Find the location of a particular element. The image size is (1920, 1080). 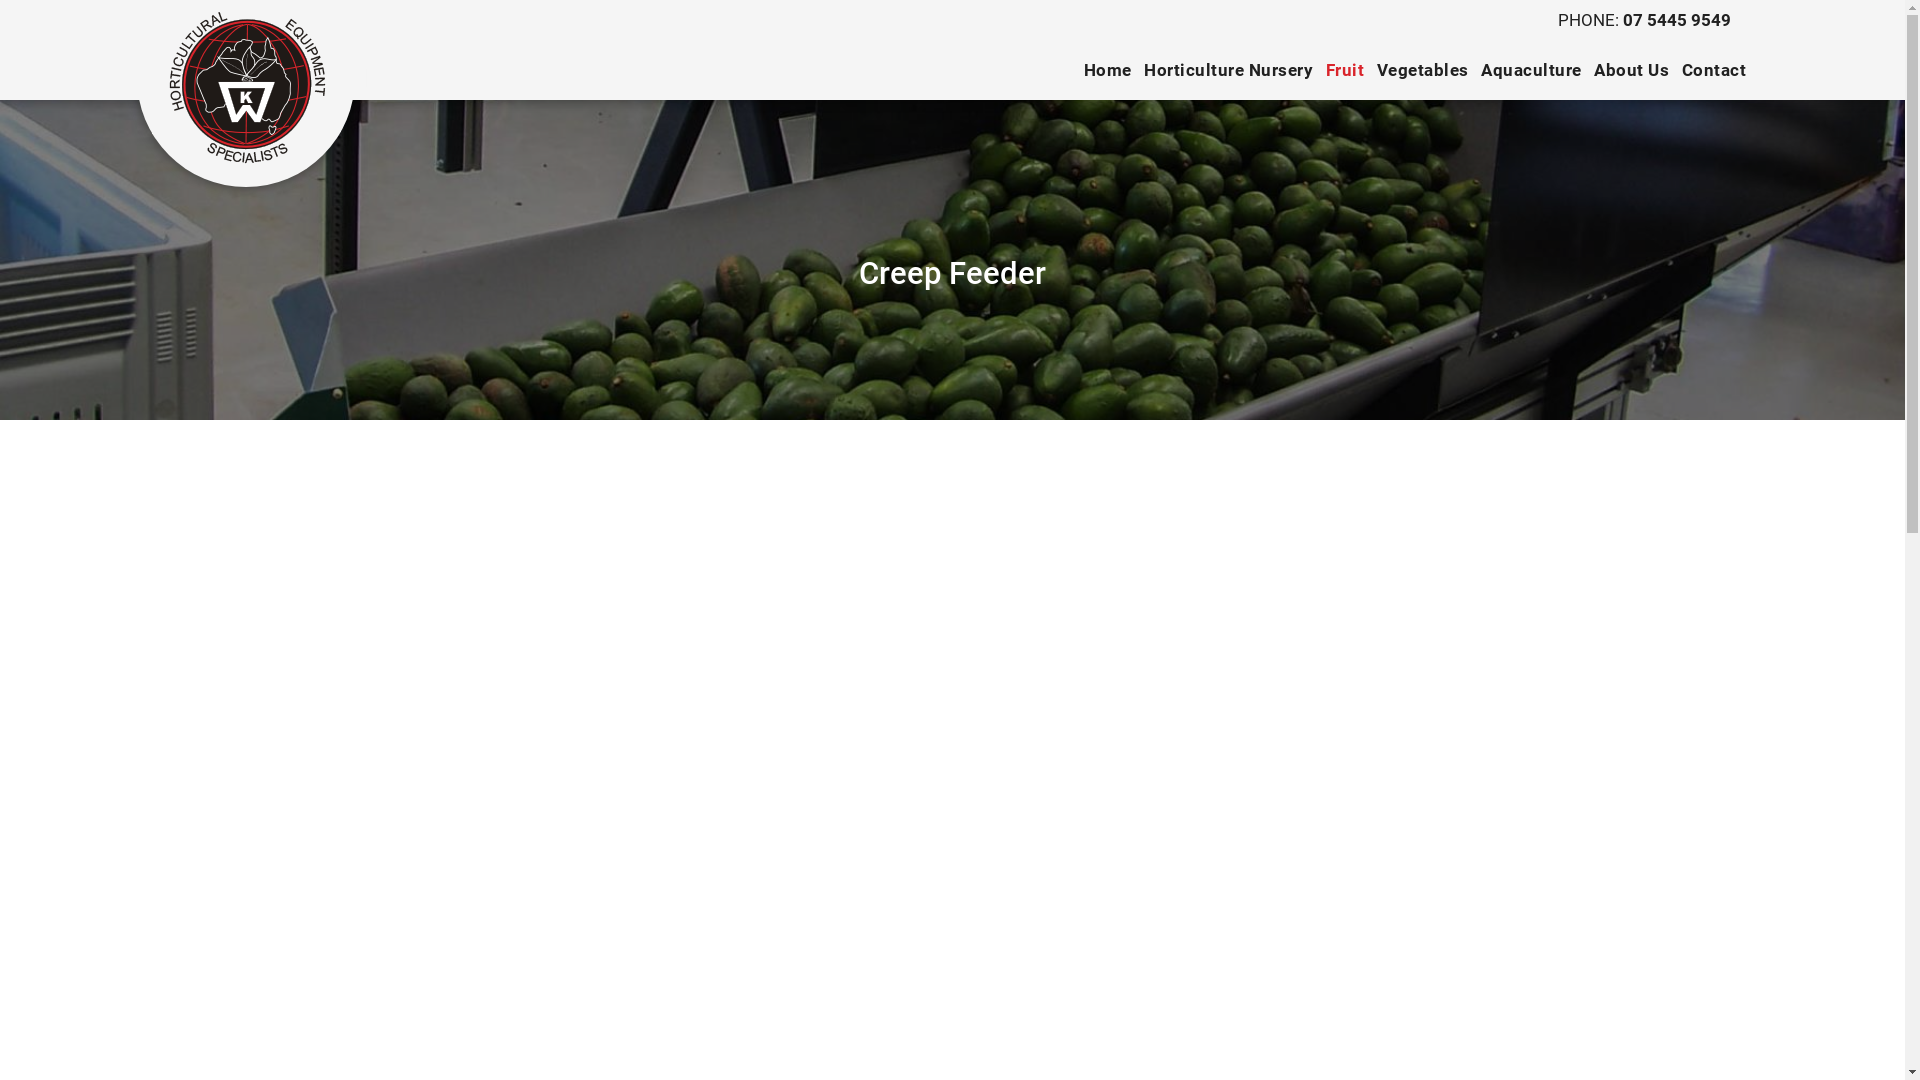

07 5445 9549 is located at coordinates (1677, 20).